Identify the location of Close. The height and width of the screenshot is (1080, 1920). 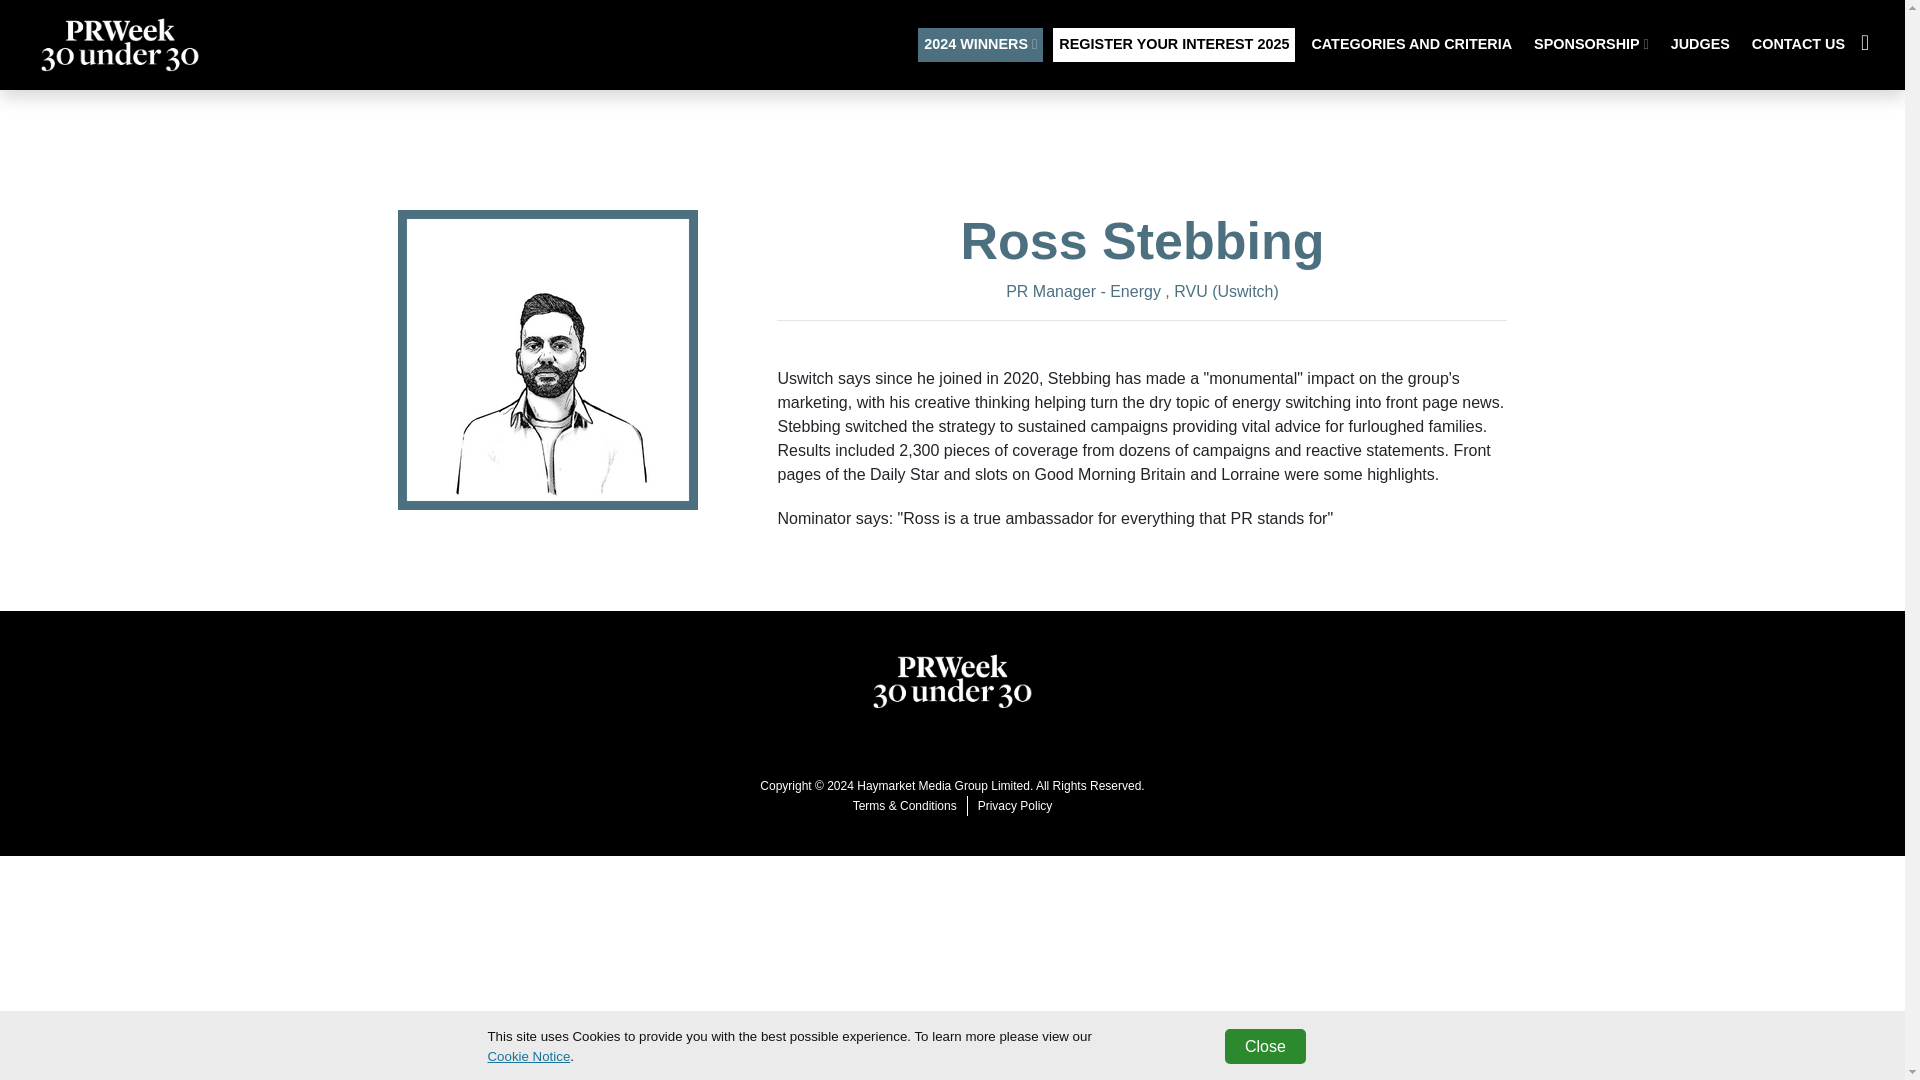
(1264, 1046).